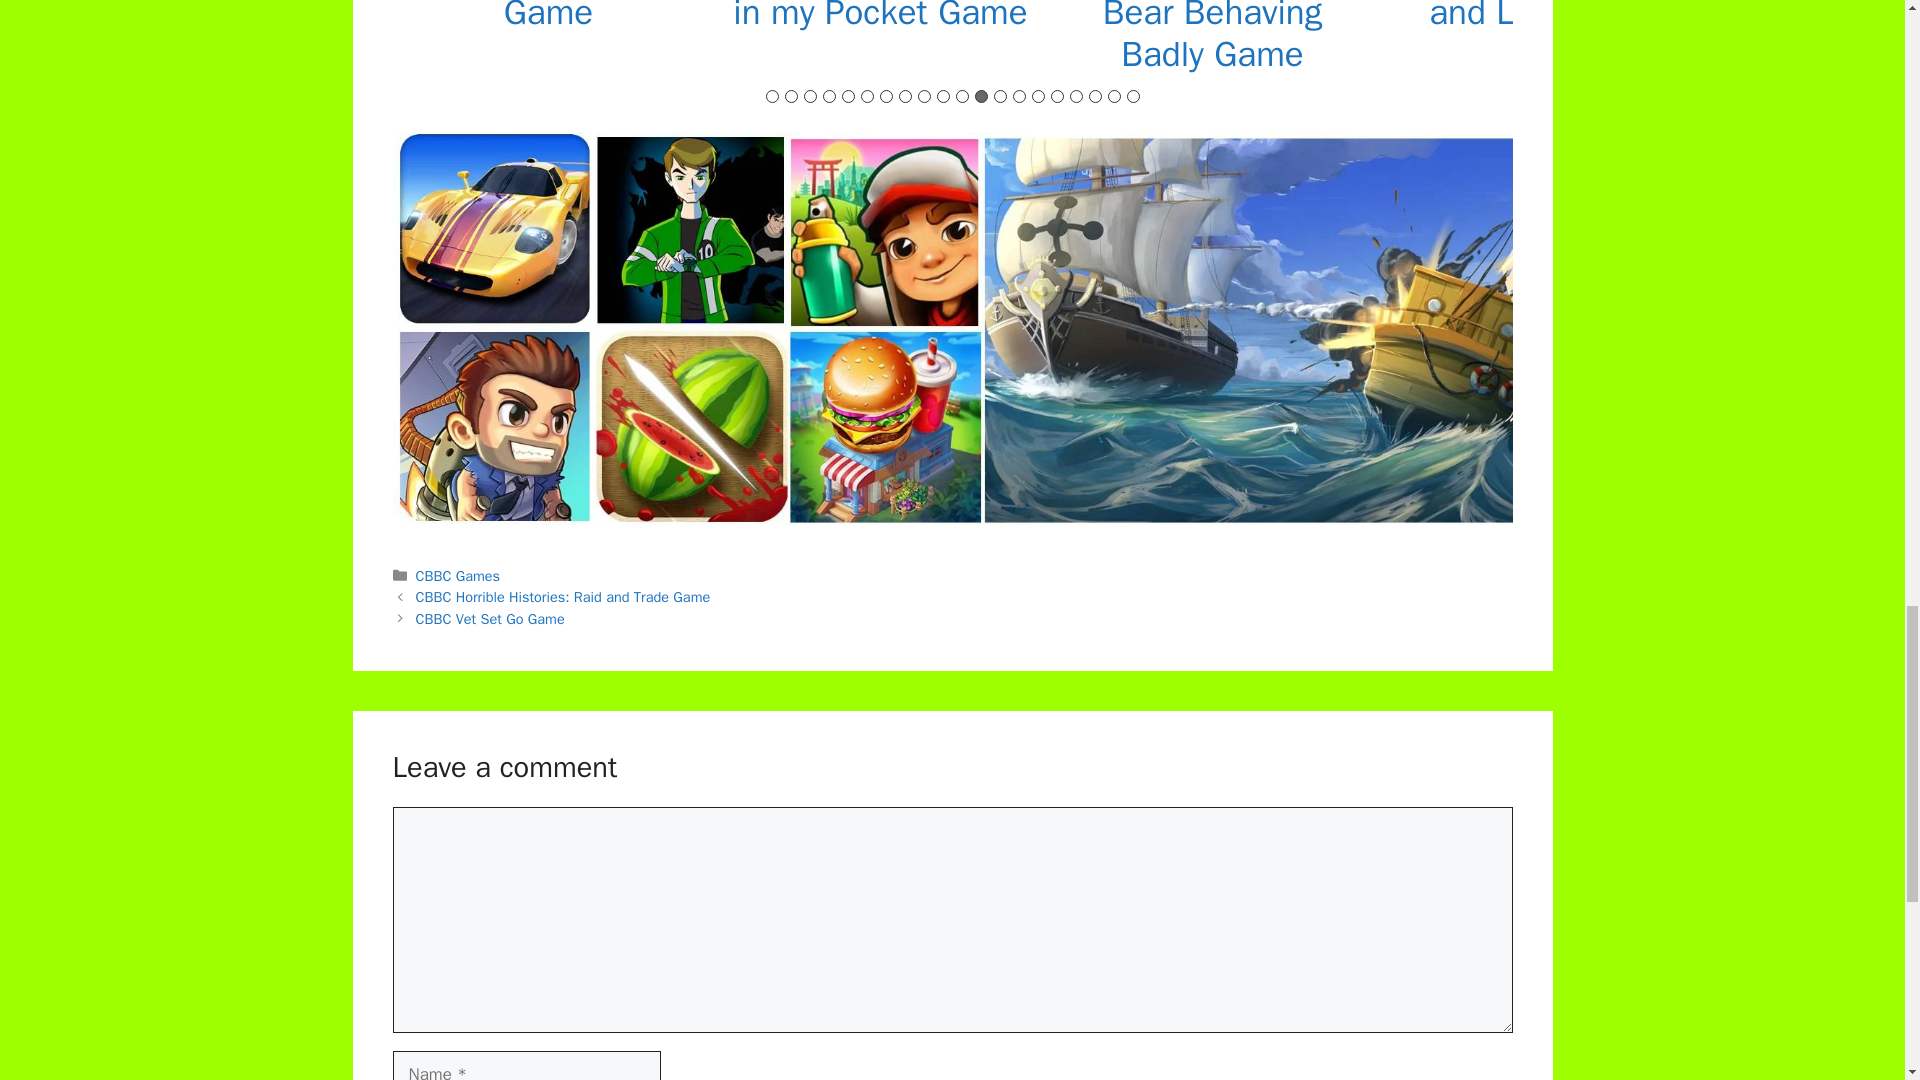  I want to click on Cbeebies Charlie and Lola Game, so click(1544, 16).